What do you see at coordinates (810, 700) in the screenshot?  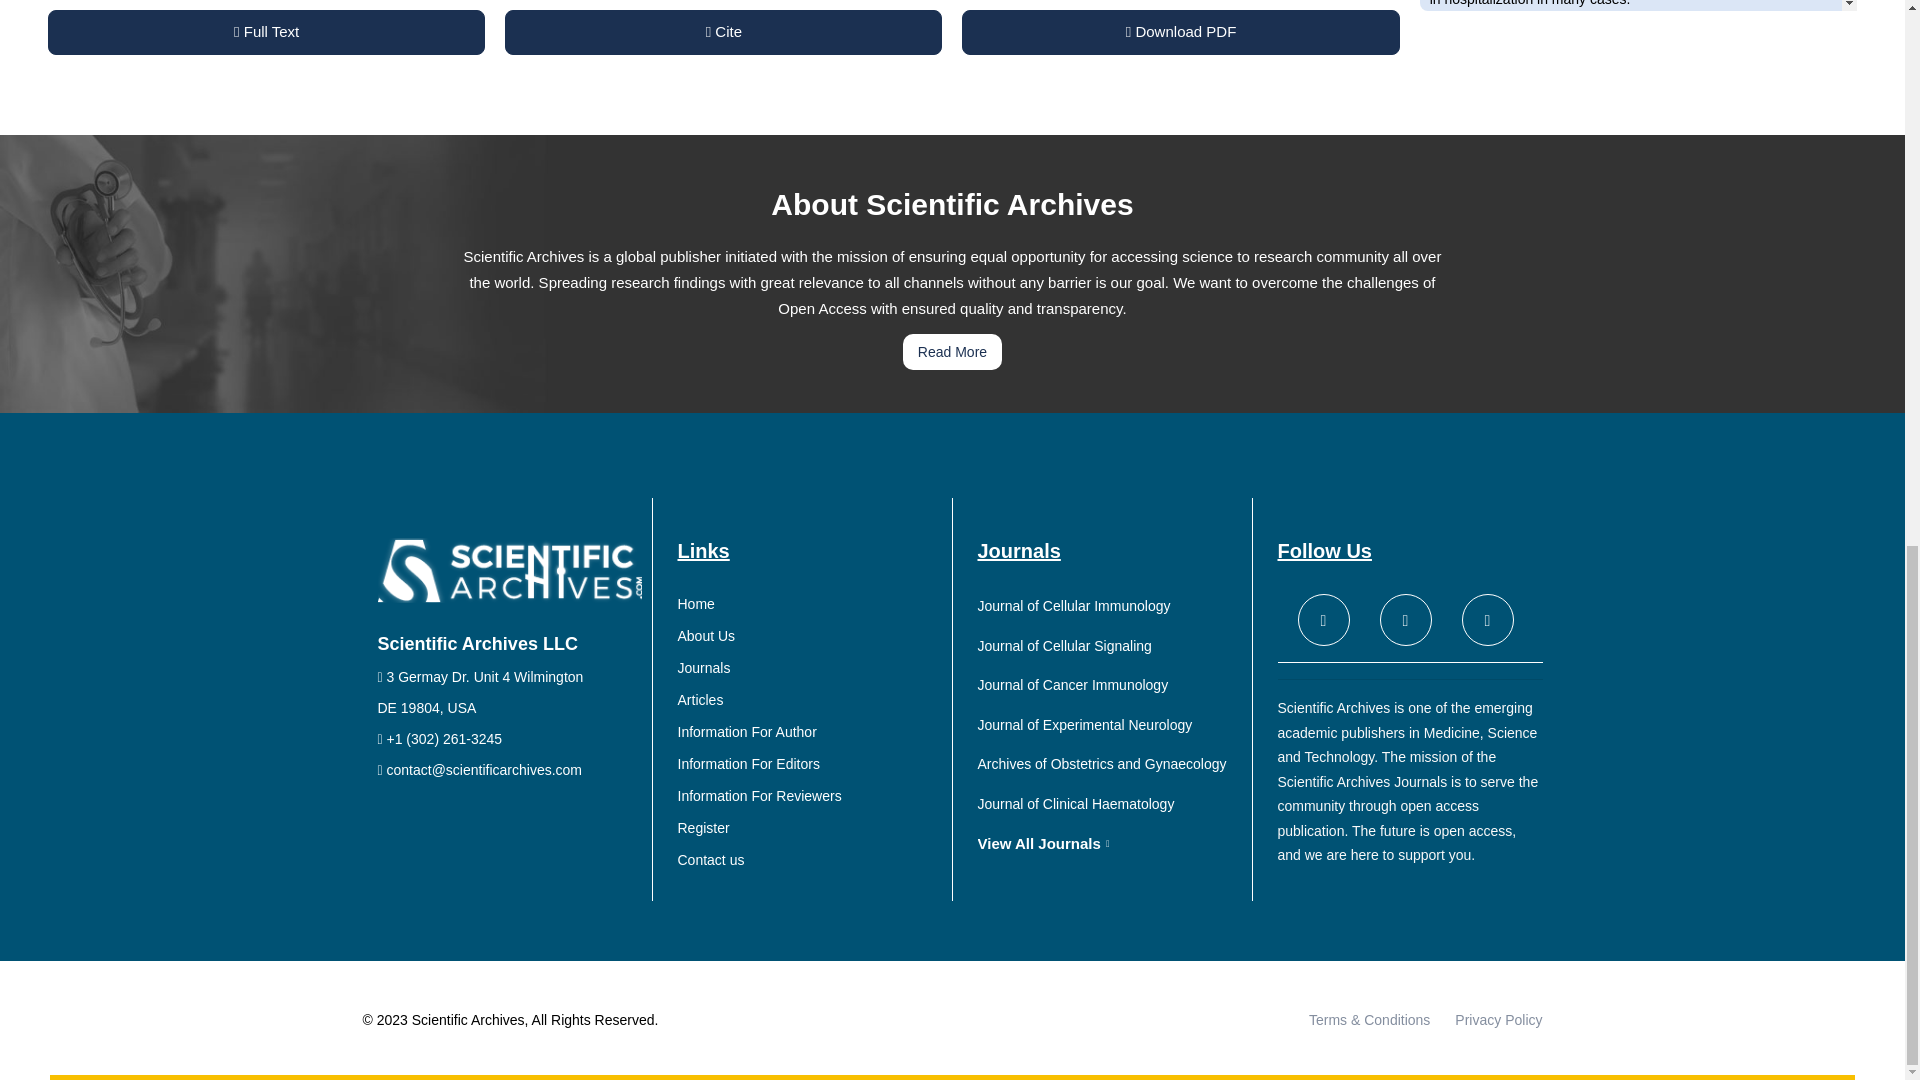 I see `Articles` at bounding box center [810, 700].